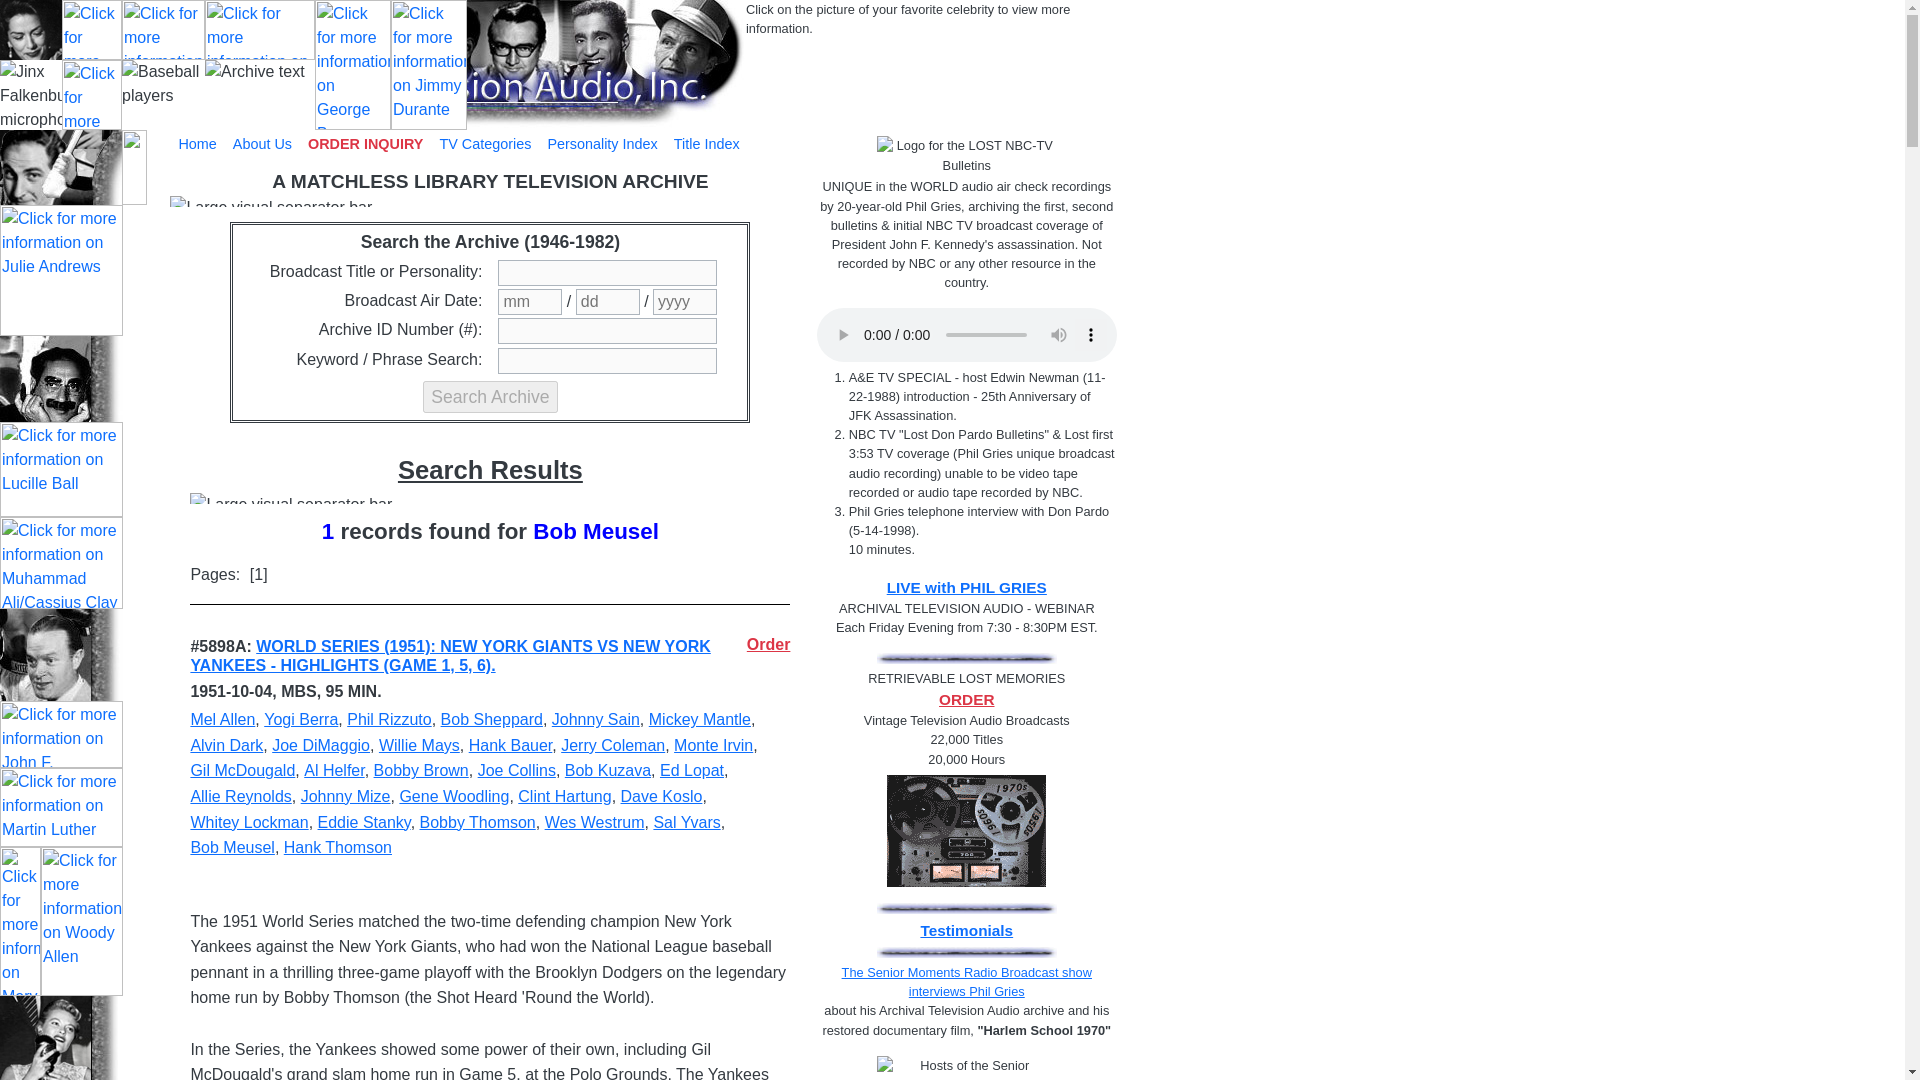 This screenshot has width=1920, height=1080. What do you see at coordinates (260, 30) in the screenshot?
I see `Click for more information on Milton Berle` at bounding box center [260, 30].